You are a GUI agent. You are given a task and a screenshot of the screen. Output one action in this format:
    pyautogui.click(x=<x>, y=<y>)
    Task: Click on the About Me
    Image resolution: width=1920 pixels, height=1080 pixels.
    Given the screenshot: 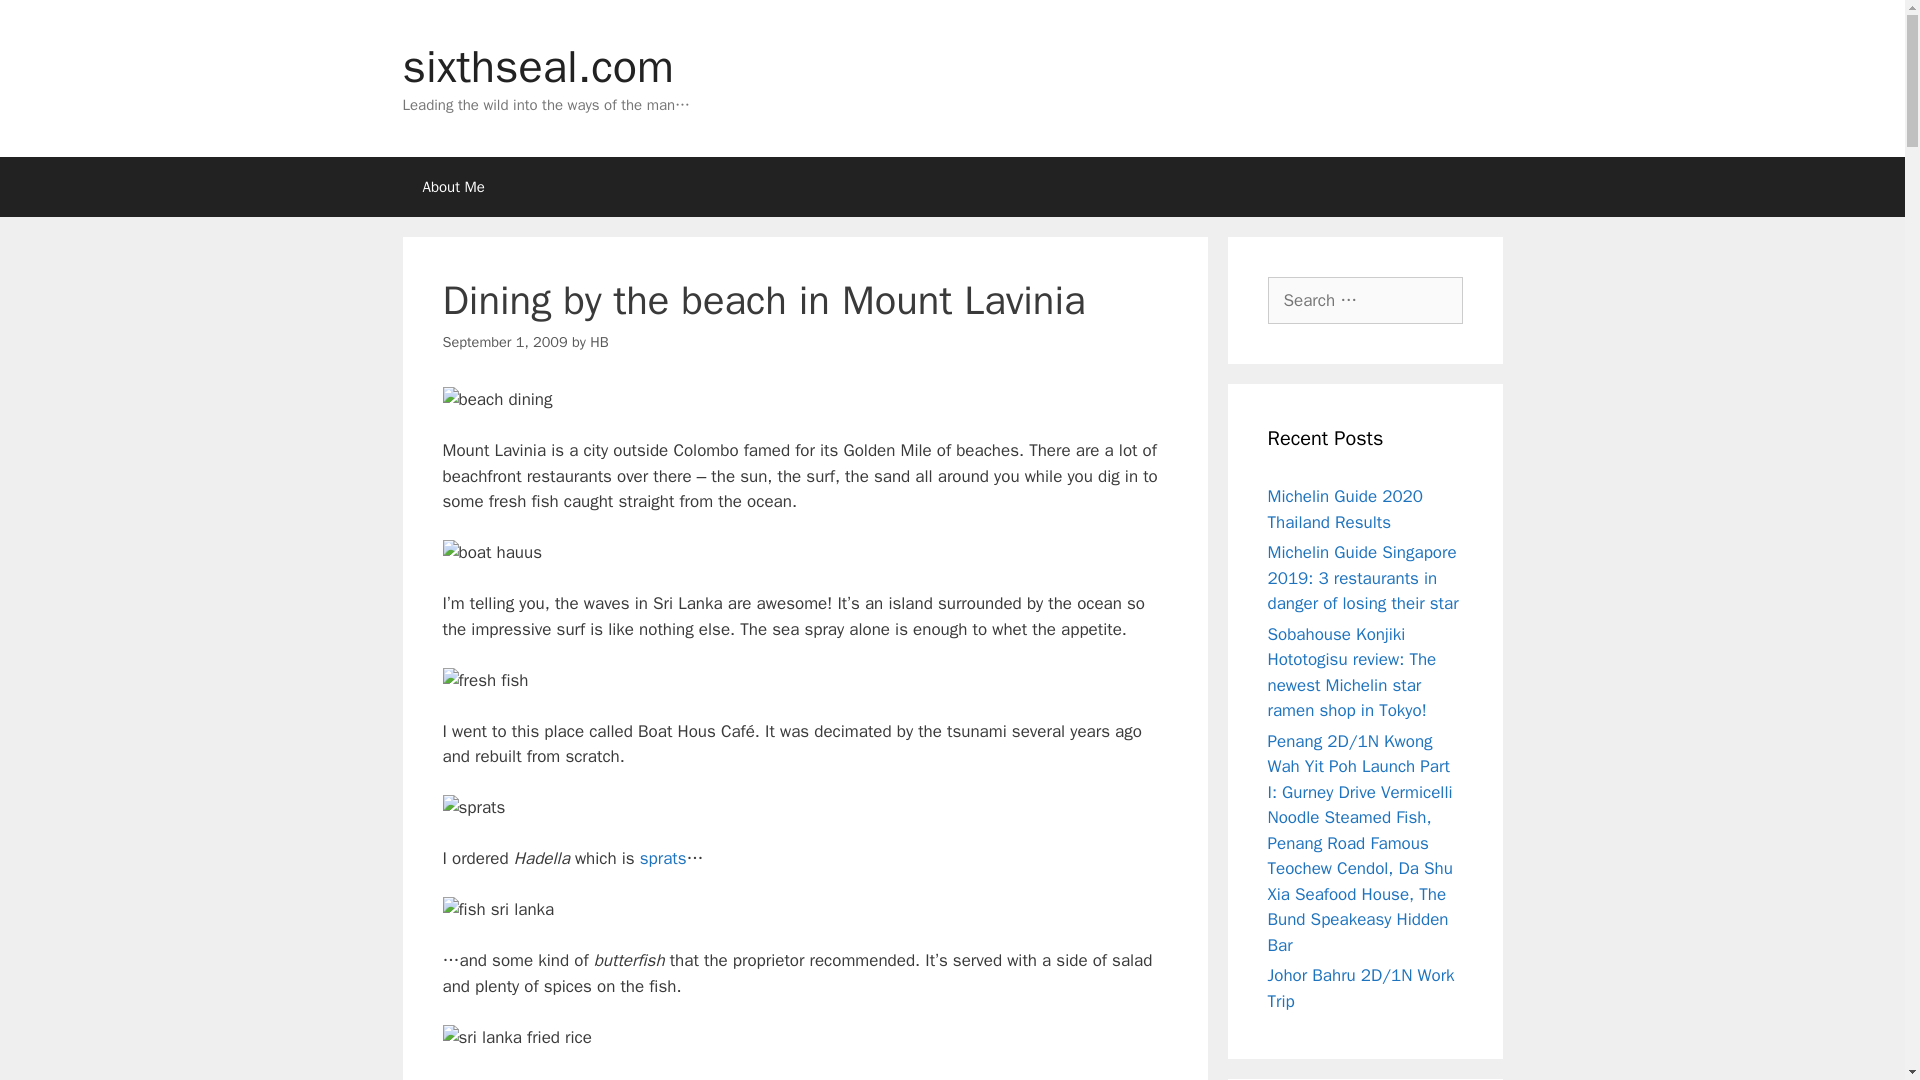 What is the action you would take?
    pyautogui.click(x=452, y=186)
    